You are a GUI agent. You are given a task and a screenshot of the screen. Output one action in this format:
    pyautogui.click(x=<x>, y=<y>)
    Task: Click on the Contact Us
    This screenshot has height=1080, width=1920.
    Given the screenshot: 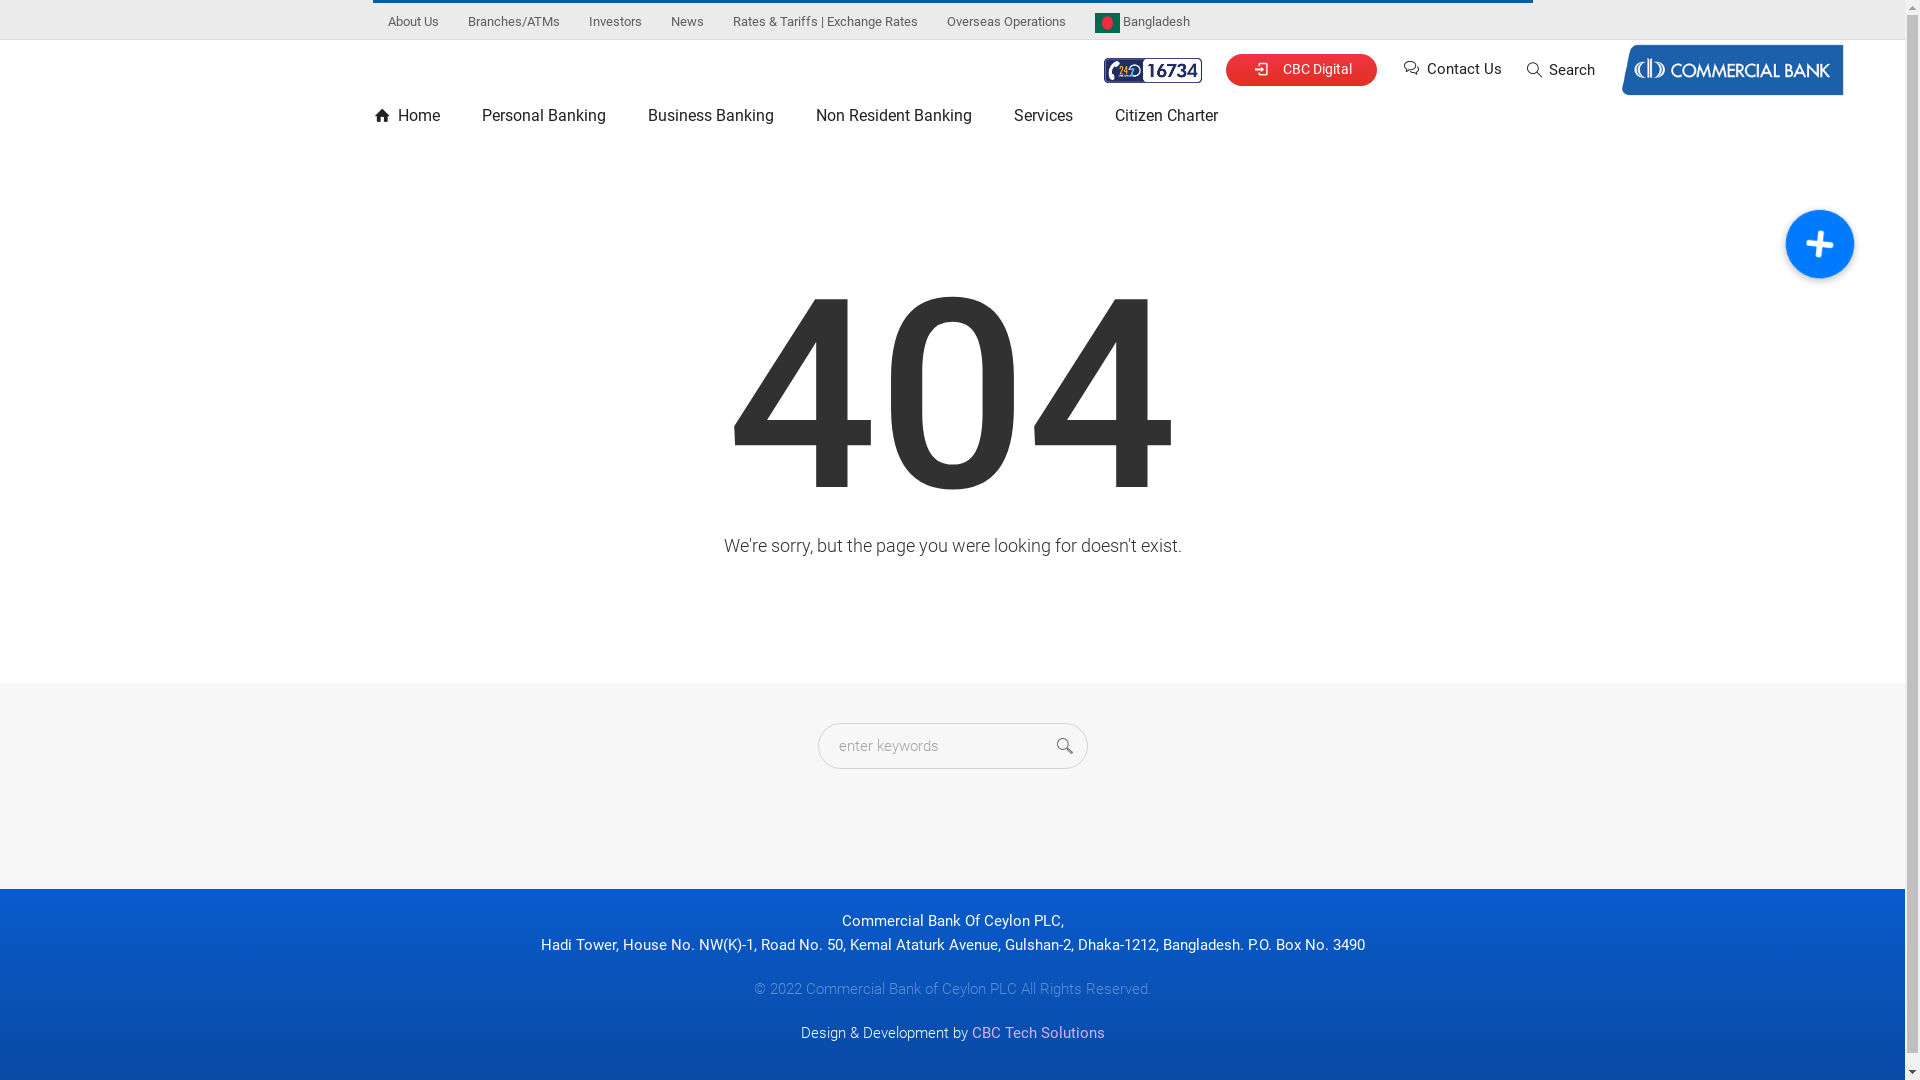 What is the action you would take?
    pyautogui.click(x=1450, y=68)
    